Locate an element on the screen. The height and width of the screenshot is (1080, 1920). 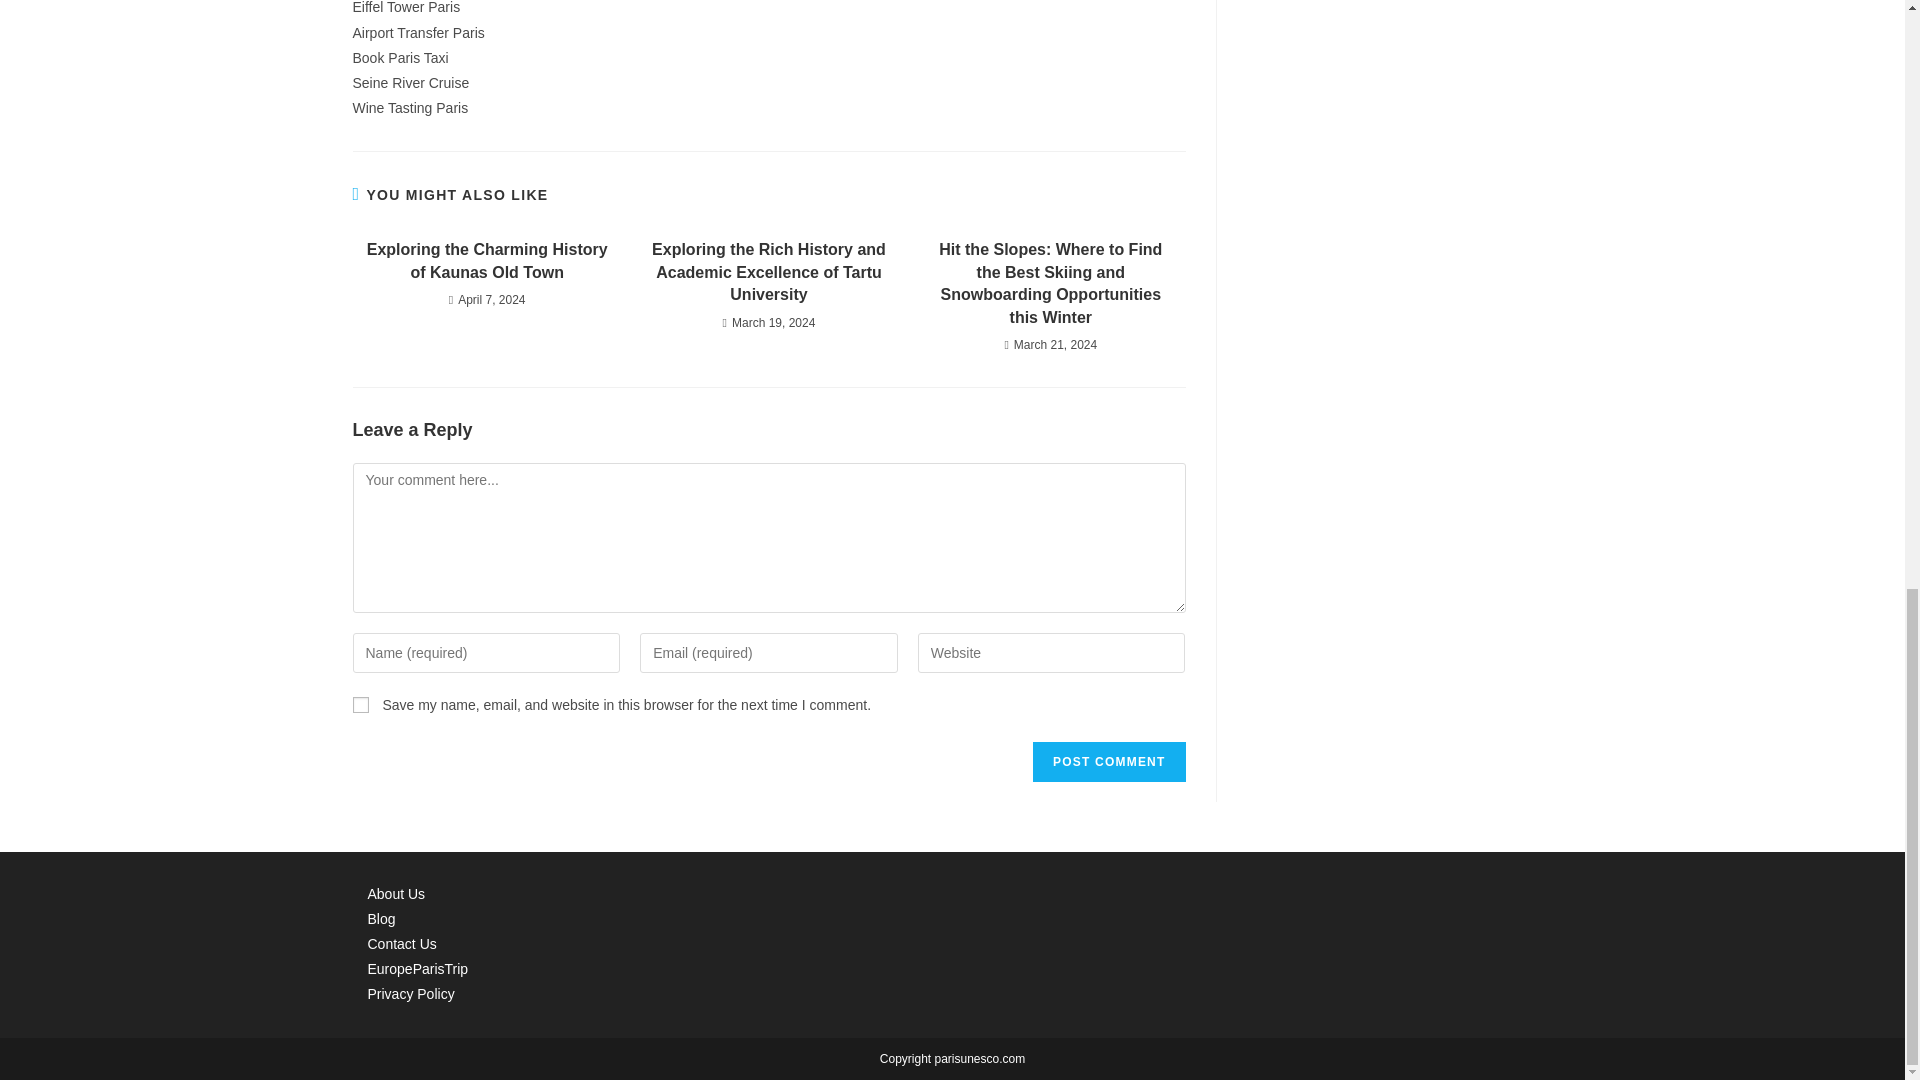
About Us is located at coordinates (397, 893).